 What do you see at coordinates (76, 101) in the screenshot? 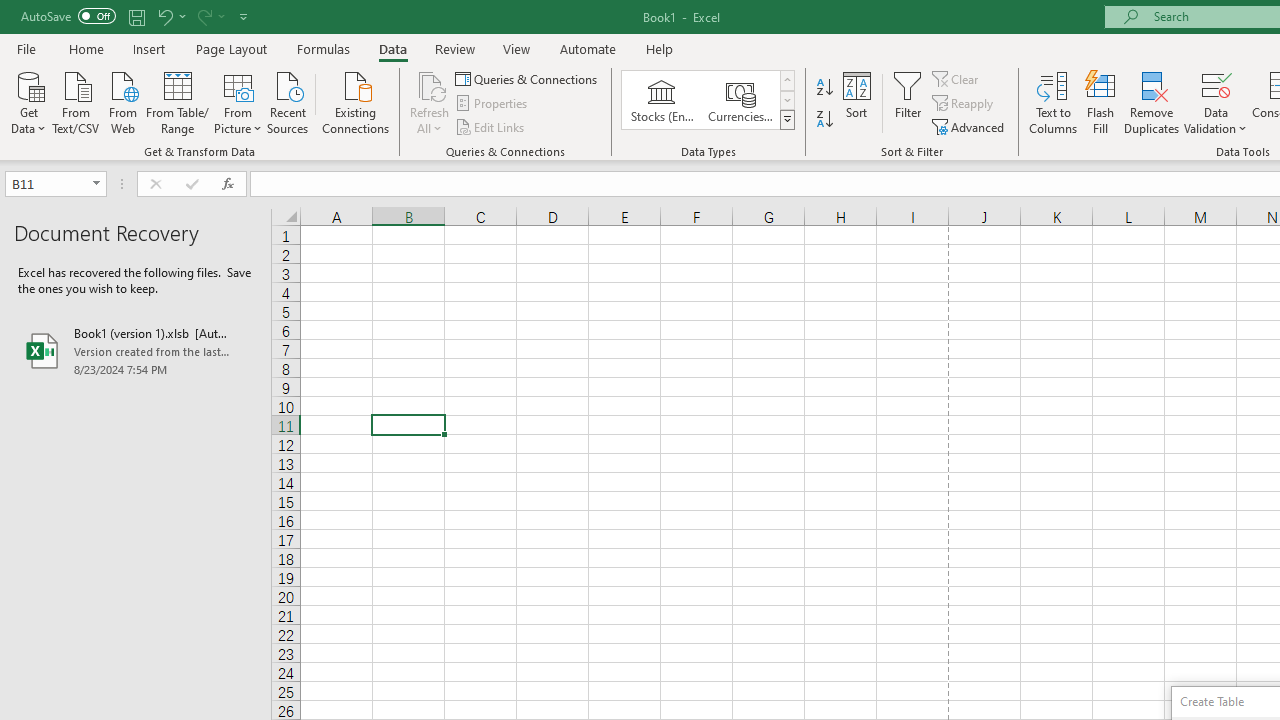
I see `From Text/CSV` at bounding box center [76, 101].